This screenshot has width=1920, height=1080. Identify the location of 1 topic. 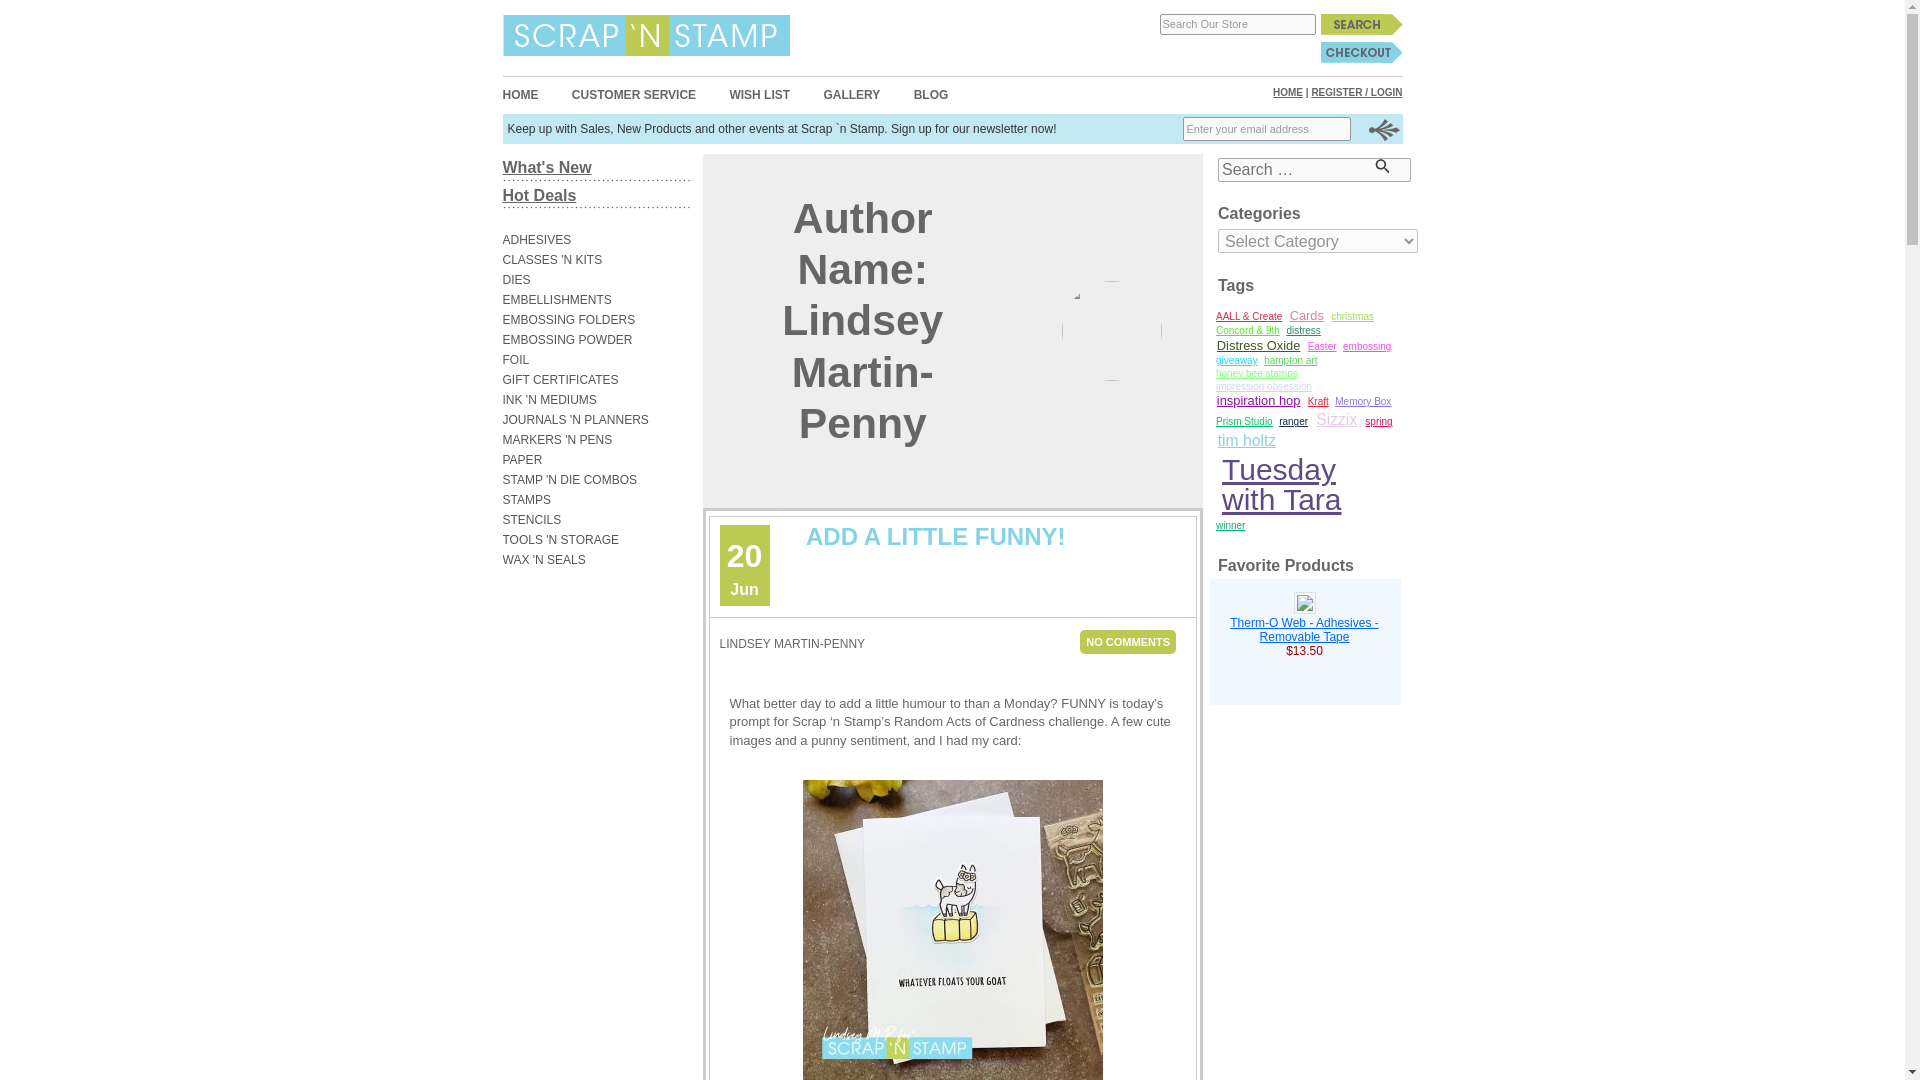
(1352, 316).